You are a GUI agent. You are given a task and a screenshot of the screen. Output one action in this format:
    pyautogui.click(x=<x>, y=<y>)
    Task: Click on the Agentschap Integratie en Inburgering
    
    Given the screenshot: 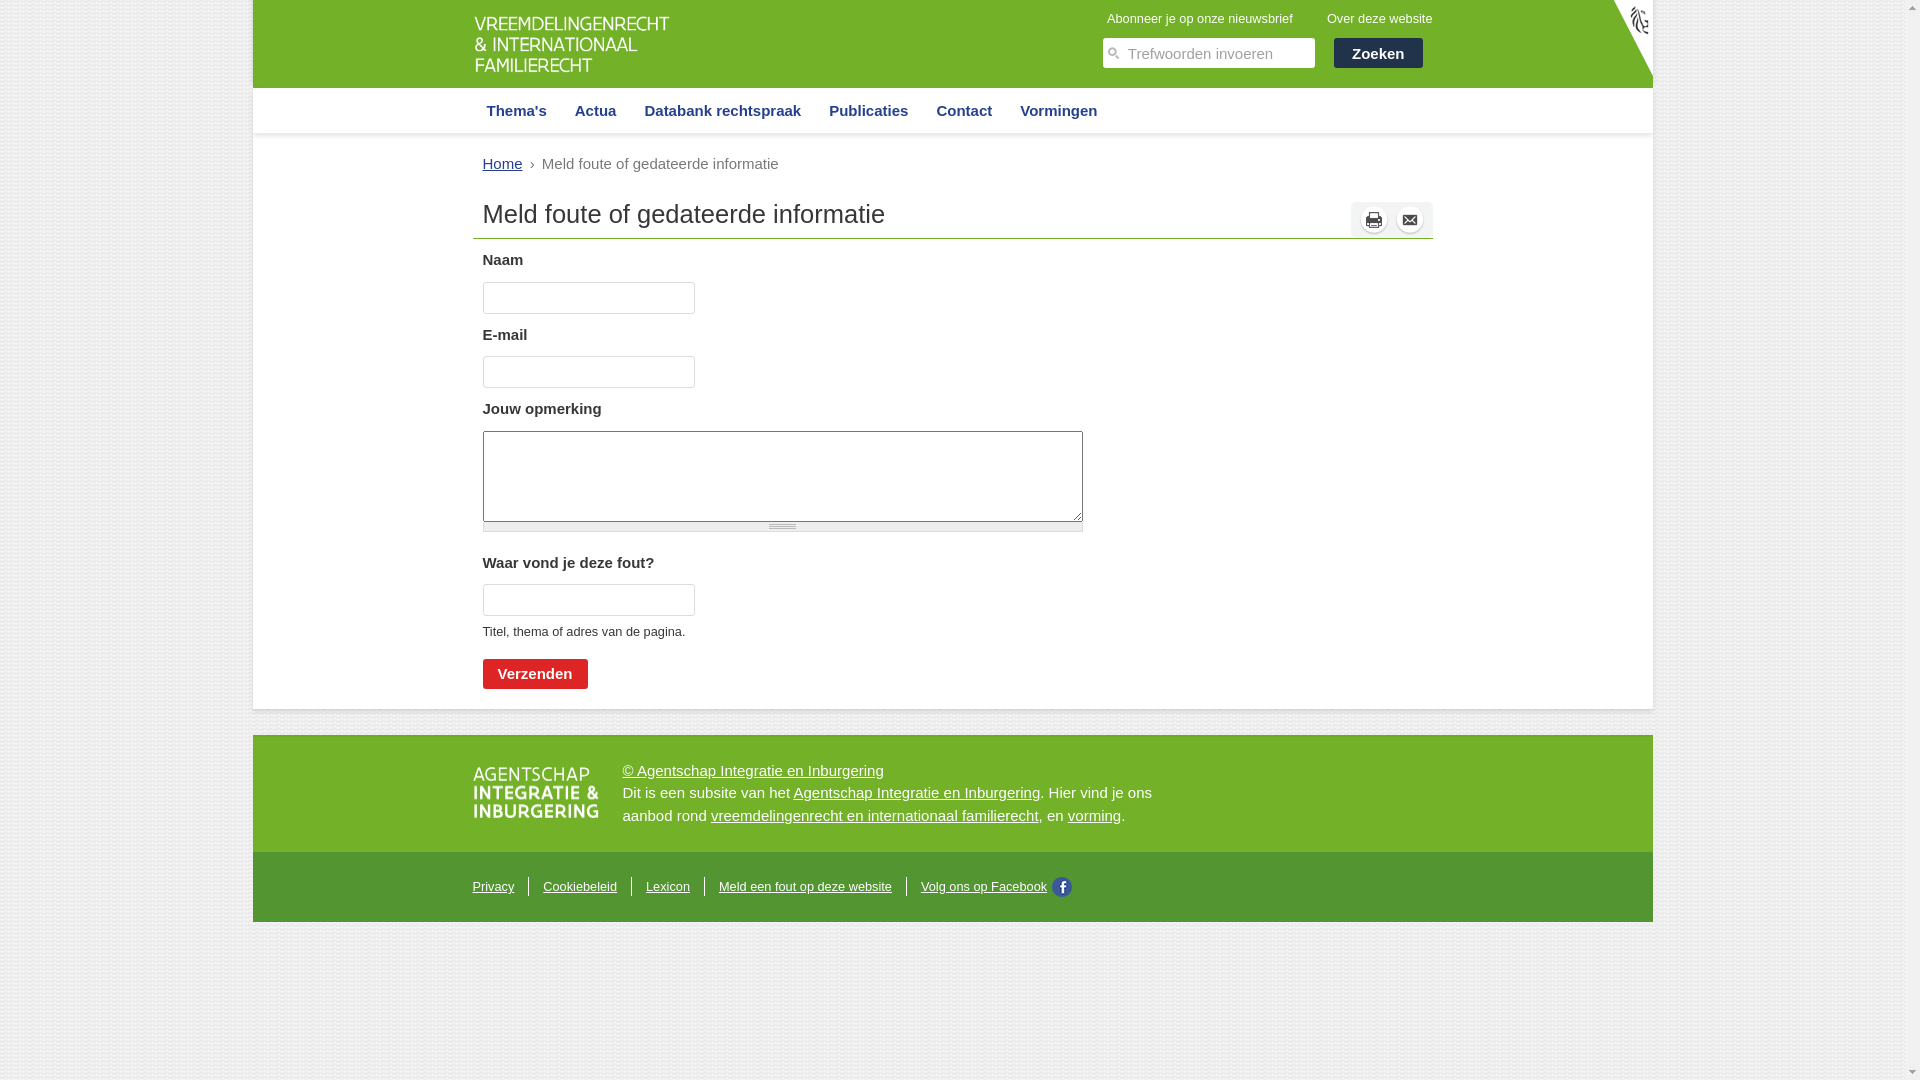 What is the action you would take?
    pyautogui.click(x=916, y=792)
    